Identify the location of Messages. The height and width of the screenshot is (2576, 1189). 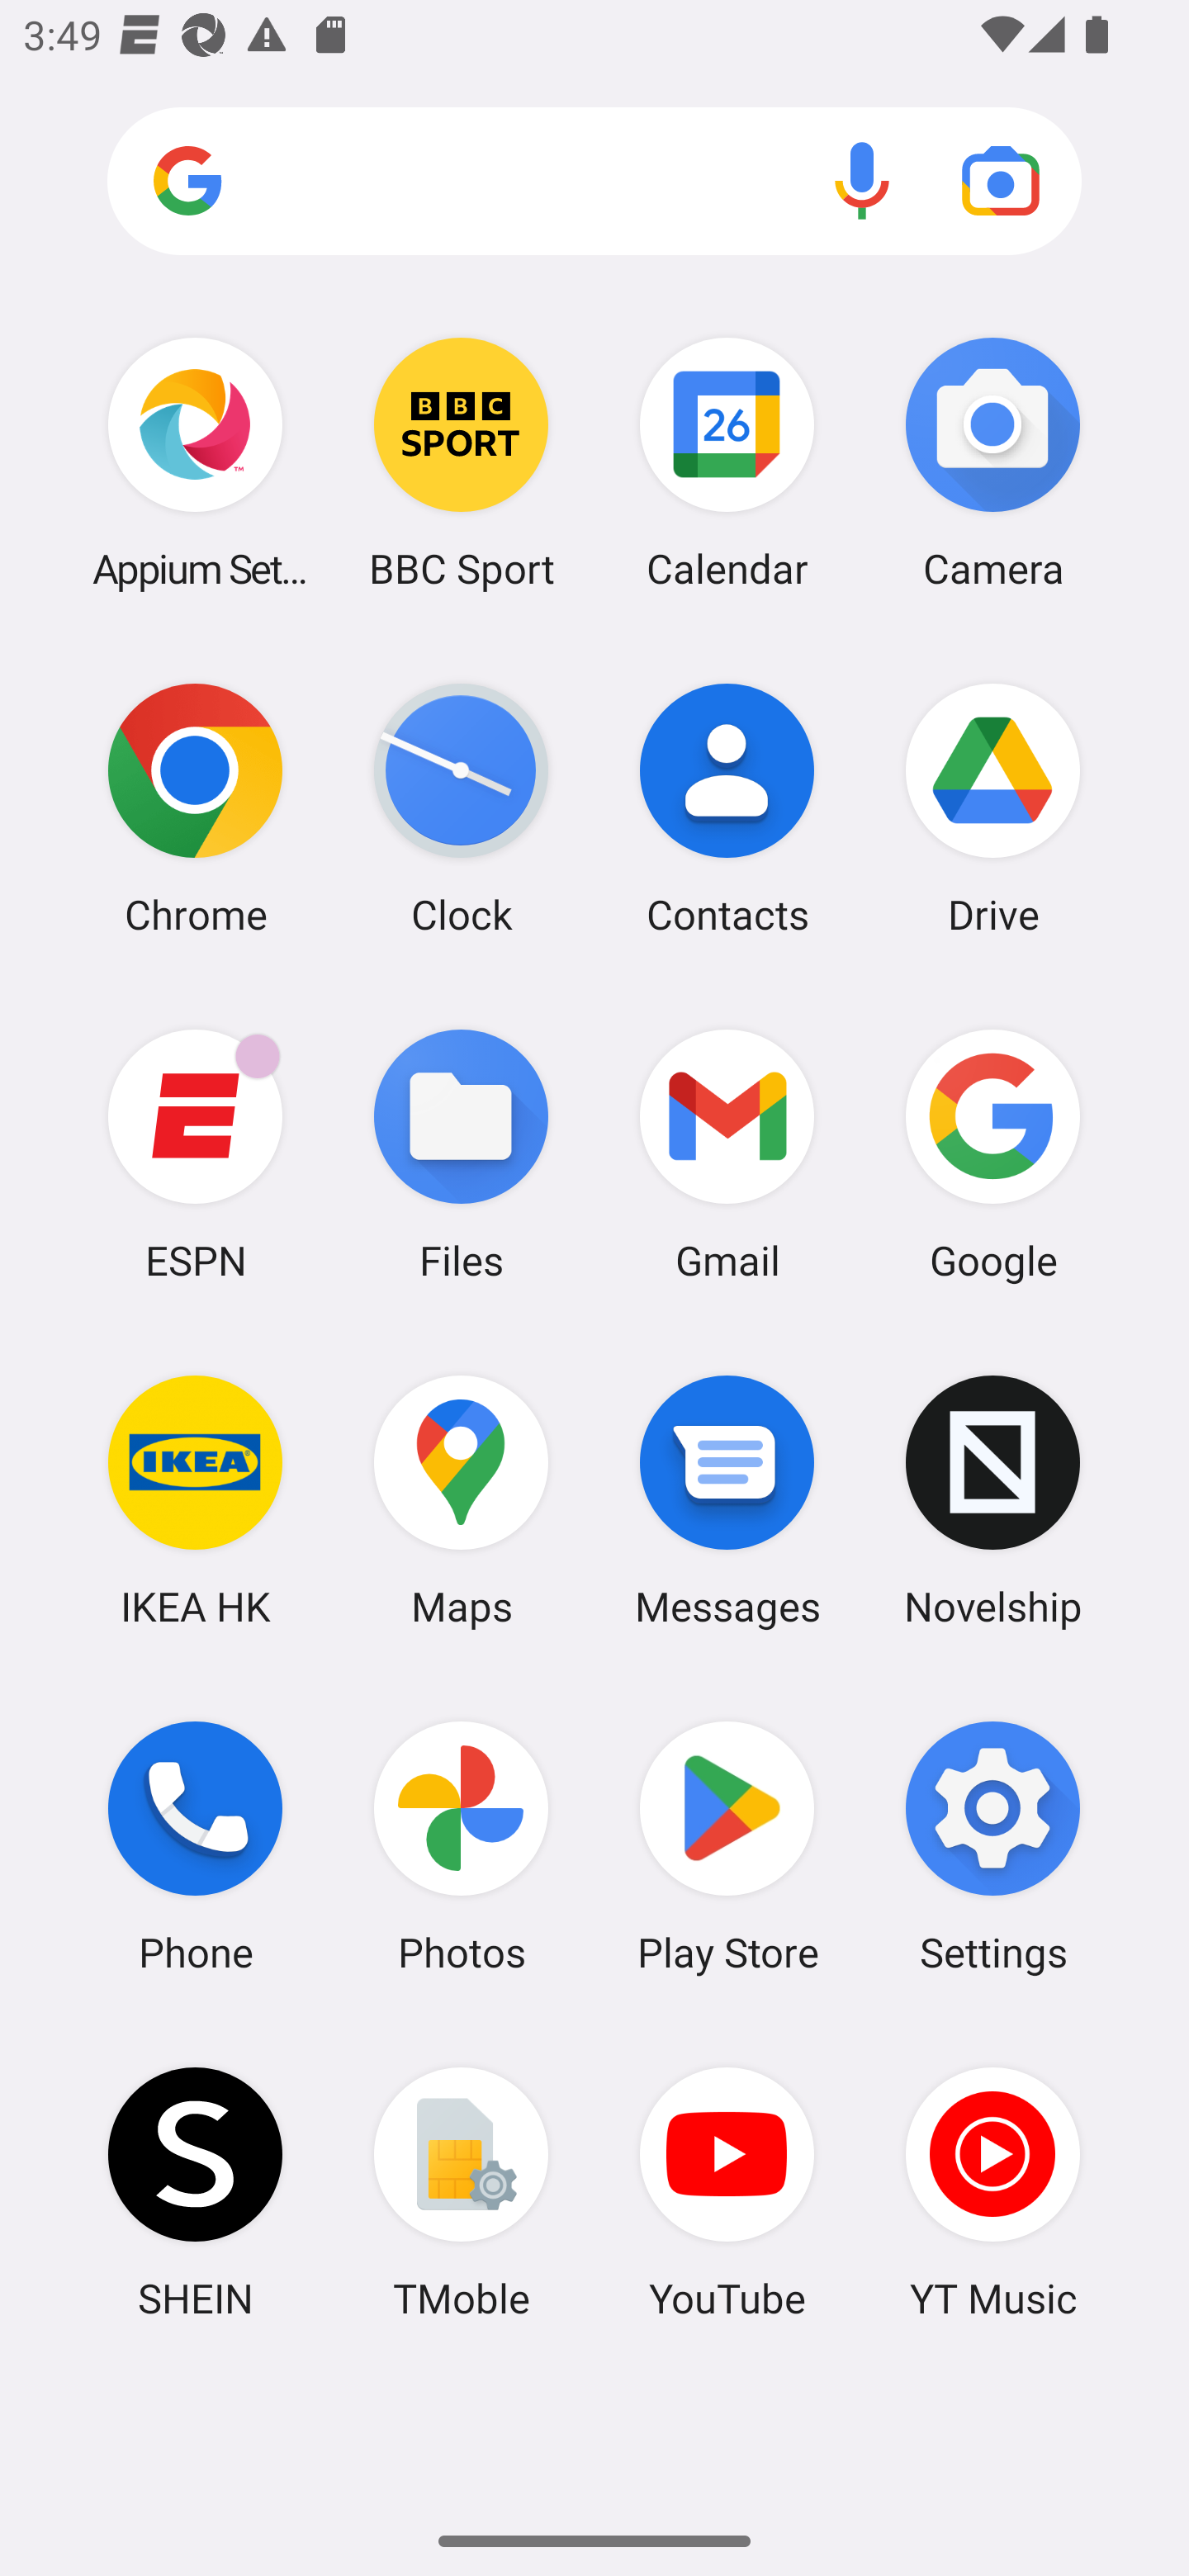
(727, 1500).